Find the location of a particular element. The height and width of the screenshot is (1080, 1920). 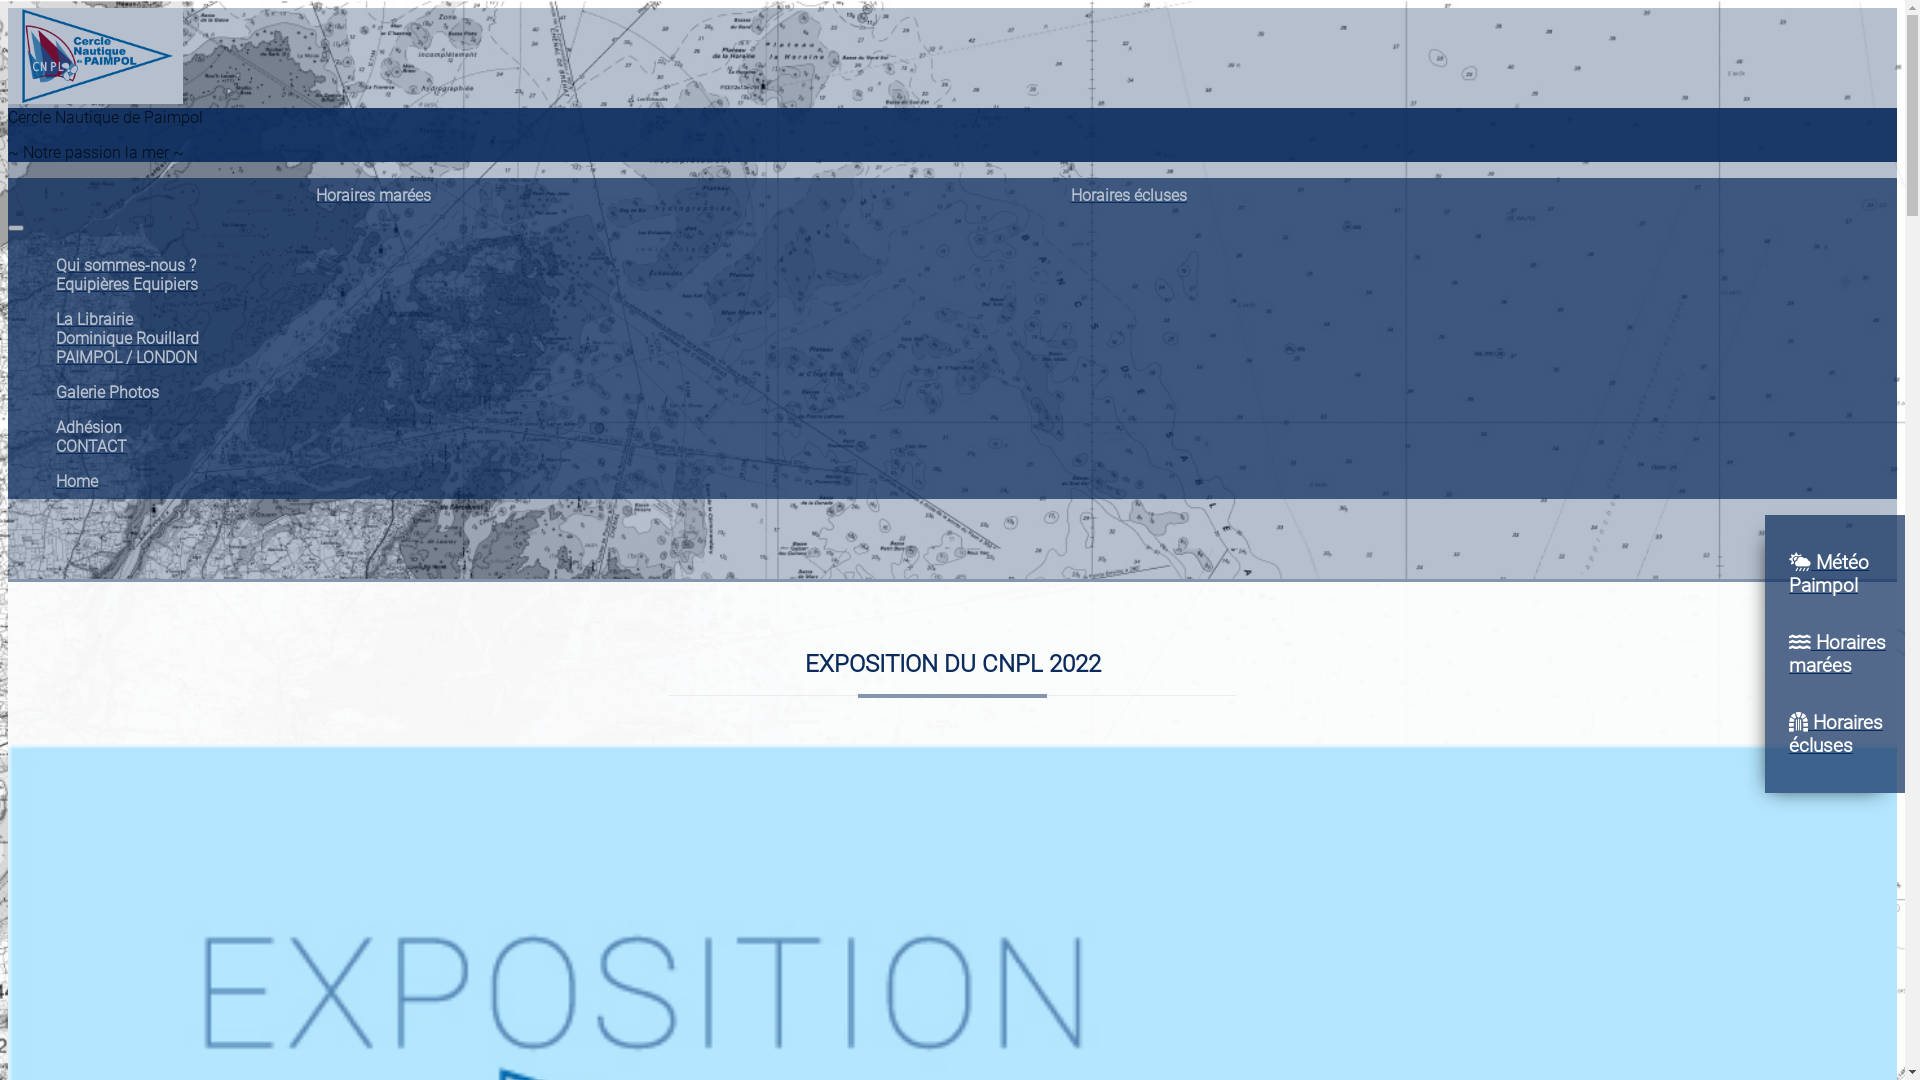

CONTACT is located at coordinates (92, 446).